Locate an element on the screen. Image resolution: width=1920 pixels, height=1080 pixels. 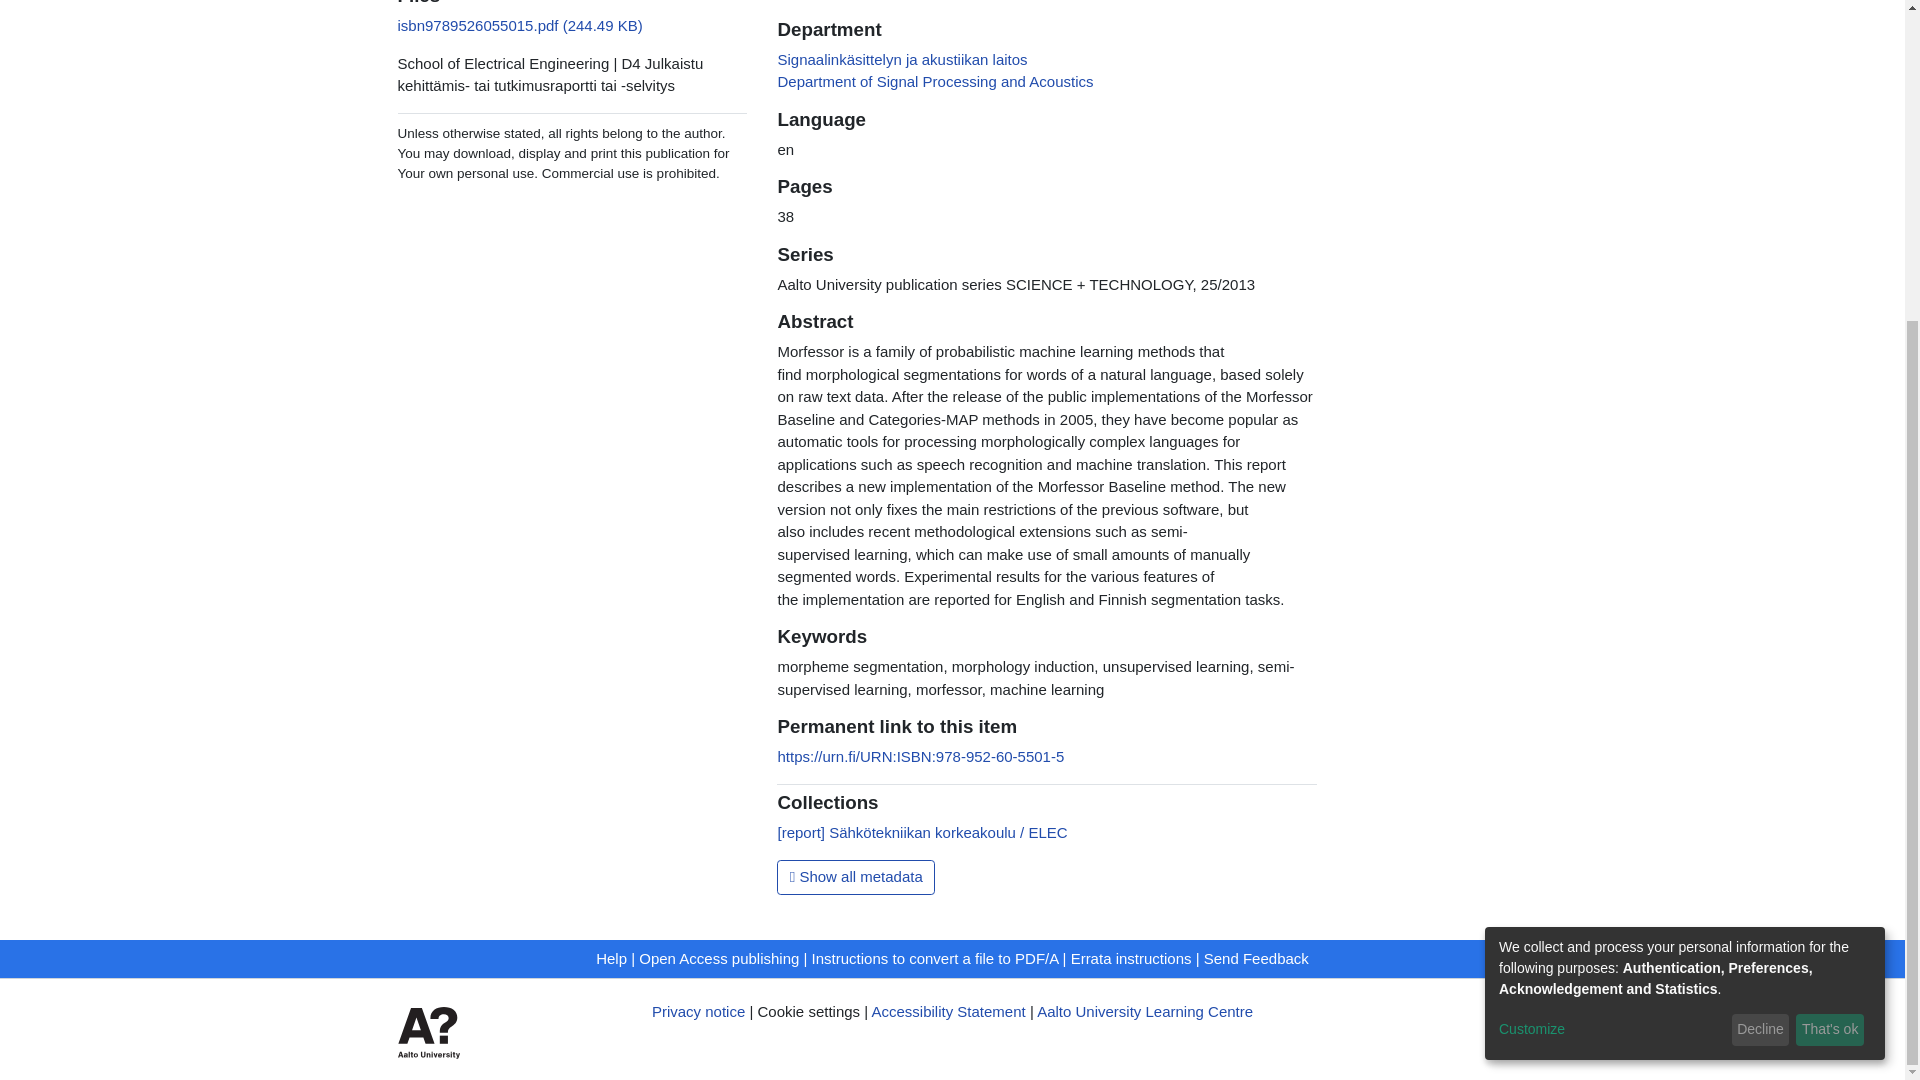
Decline is located at coordinates (1760, 586).